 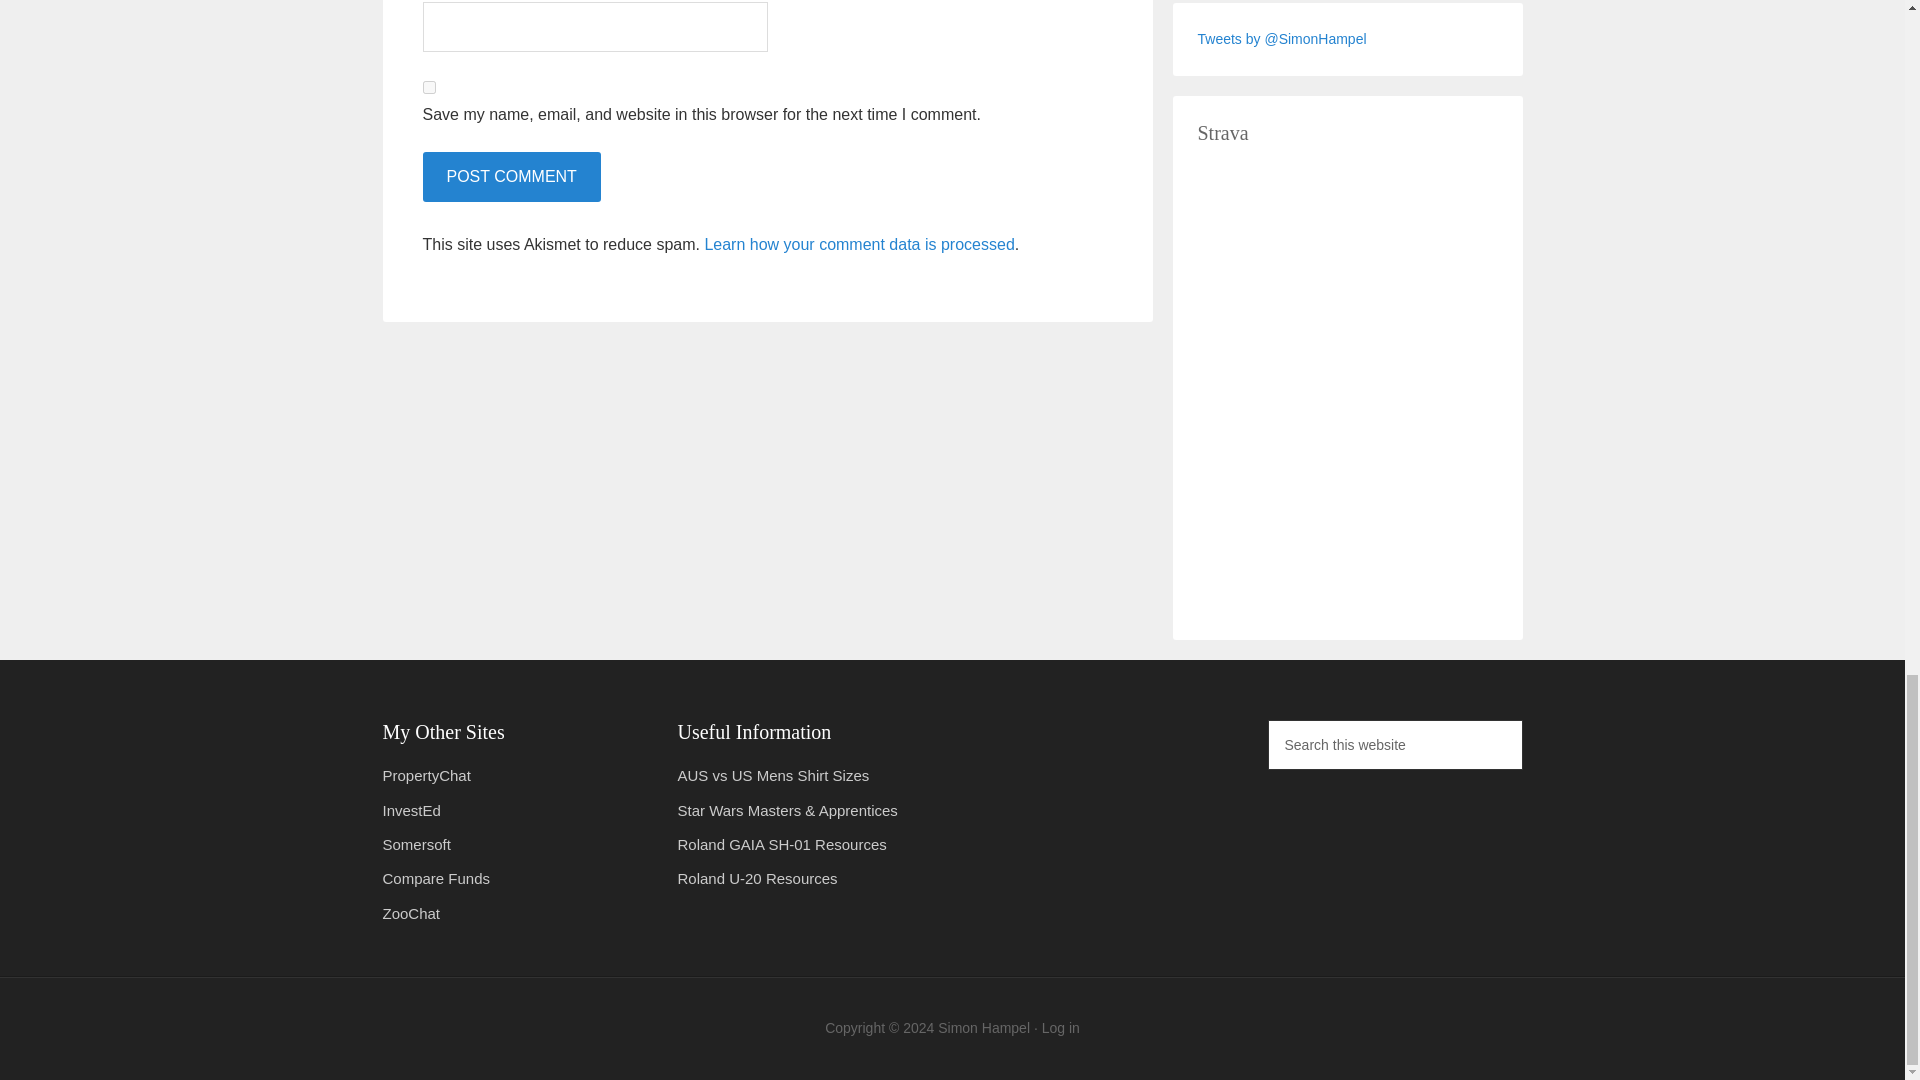 I want to click on Post Comment, so click(x=510, y=176).